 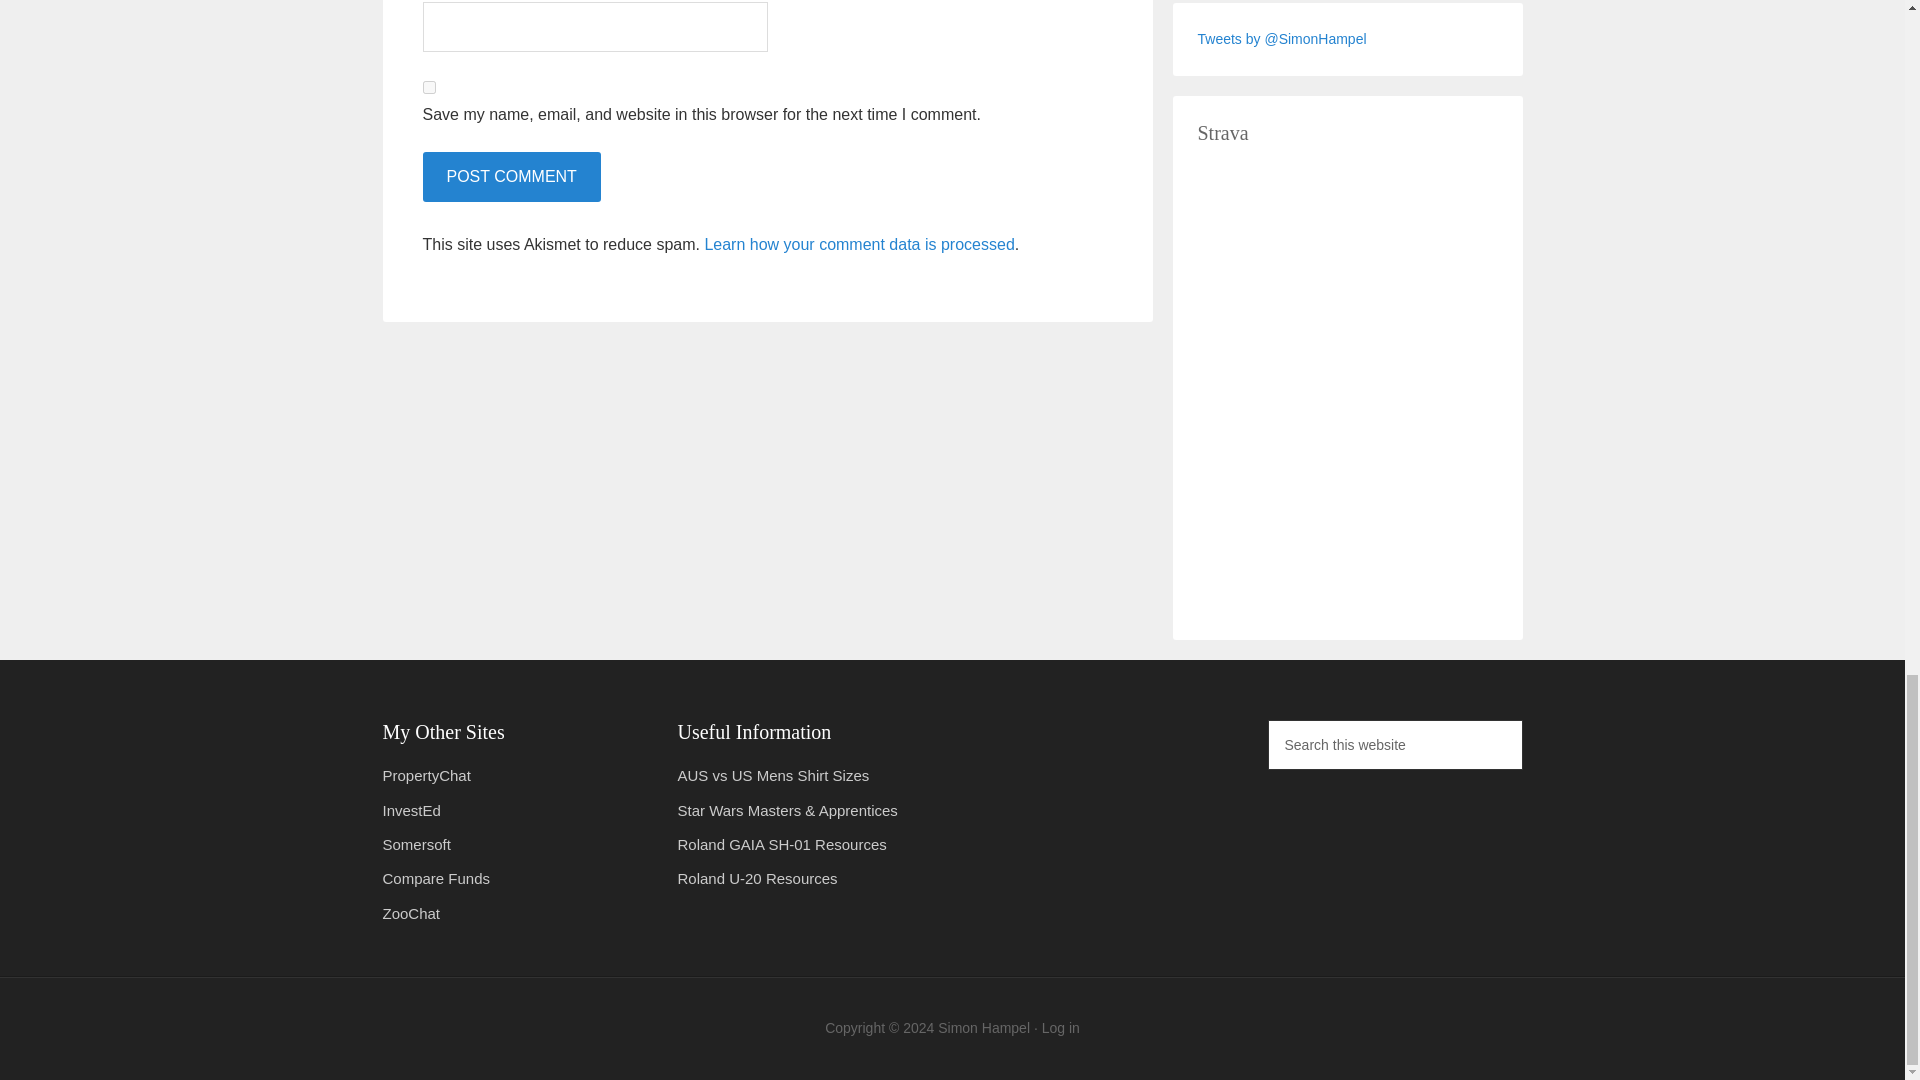 I want to click on Post Comment, so click(x=510, y=176).